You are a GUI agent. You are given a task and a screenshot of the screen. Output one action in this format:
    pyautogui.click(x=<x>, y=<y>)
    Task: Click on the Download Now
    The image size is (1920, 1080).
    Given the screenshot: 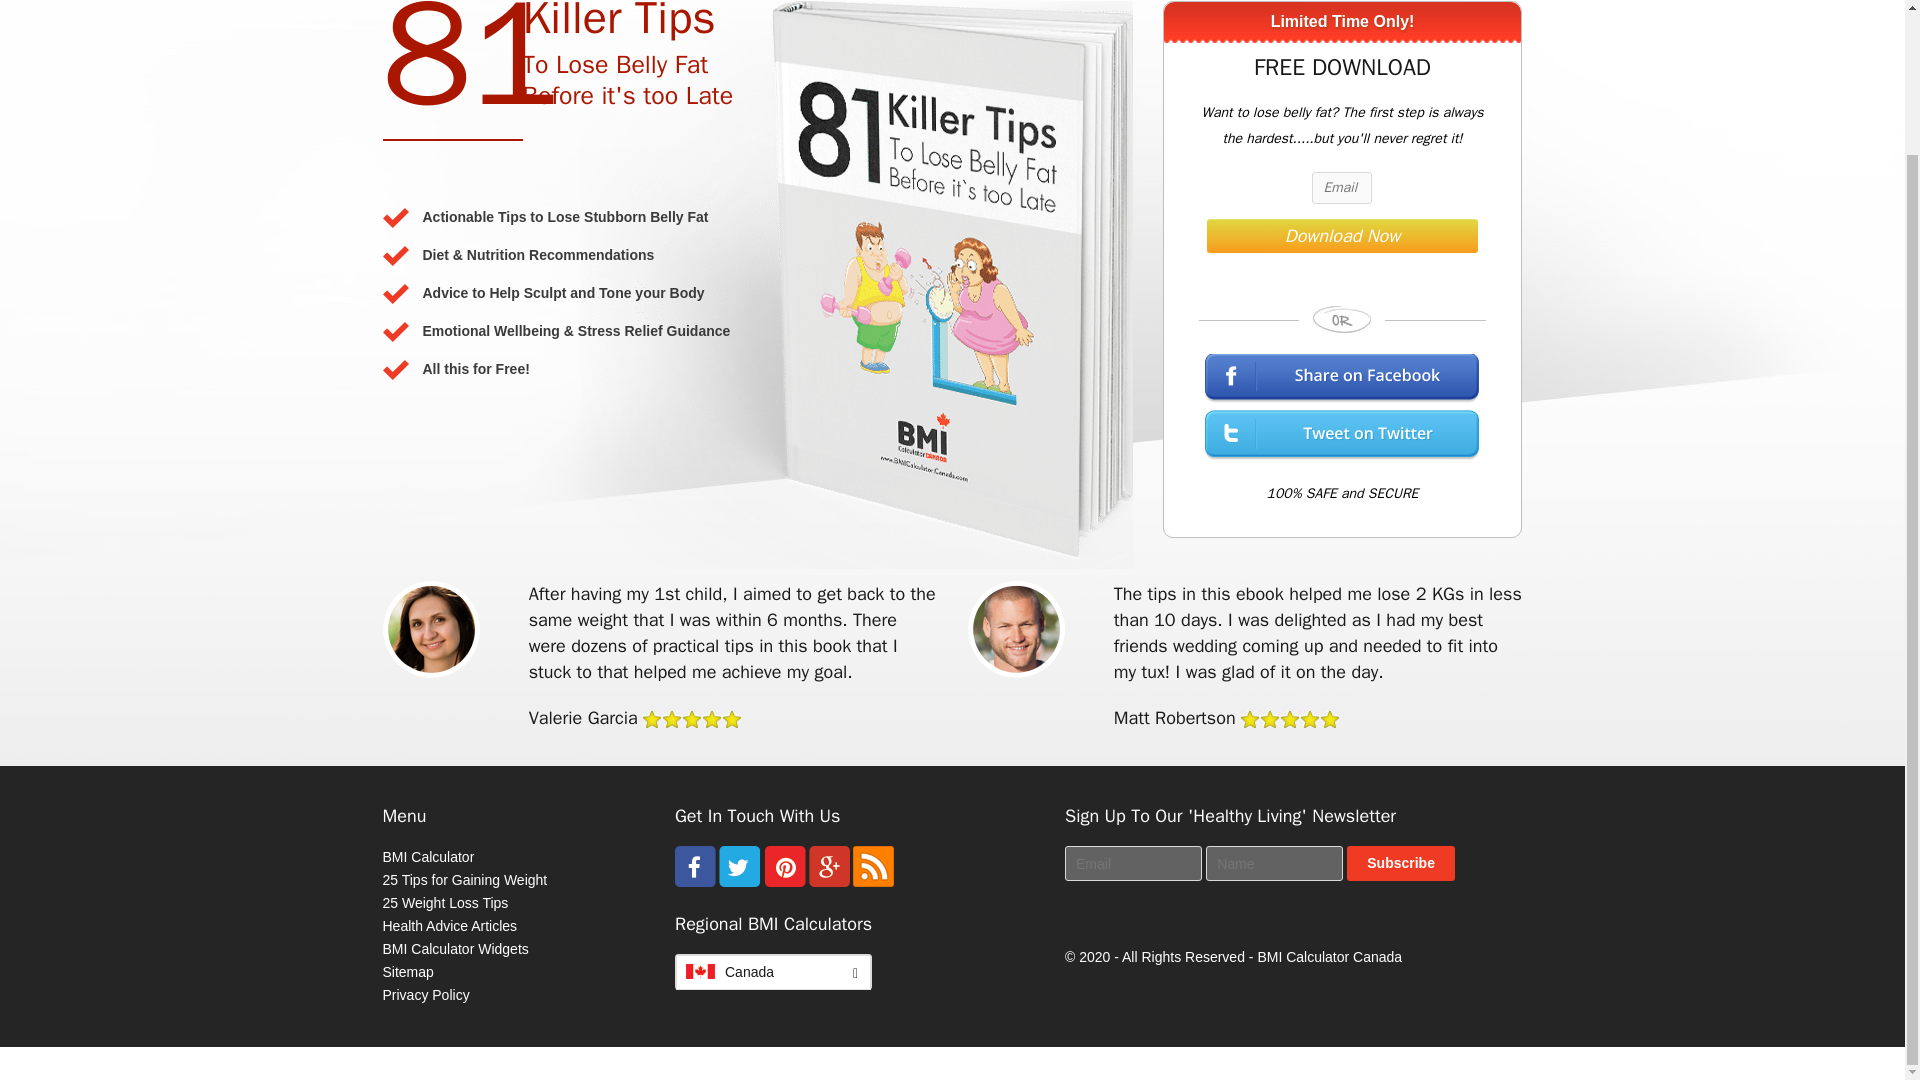 What is the action you would take?
    pyautogui.click(x=1342, y=236)
    